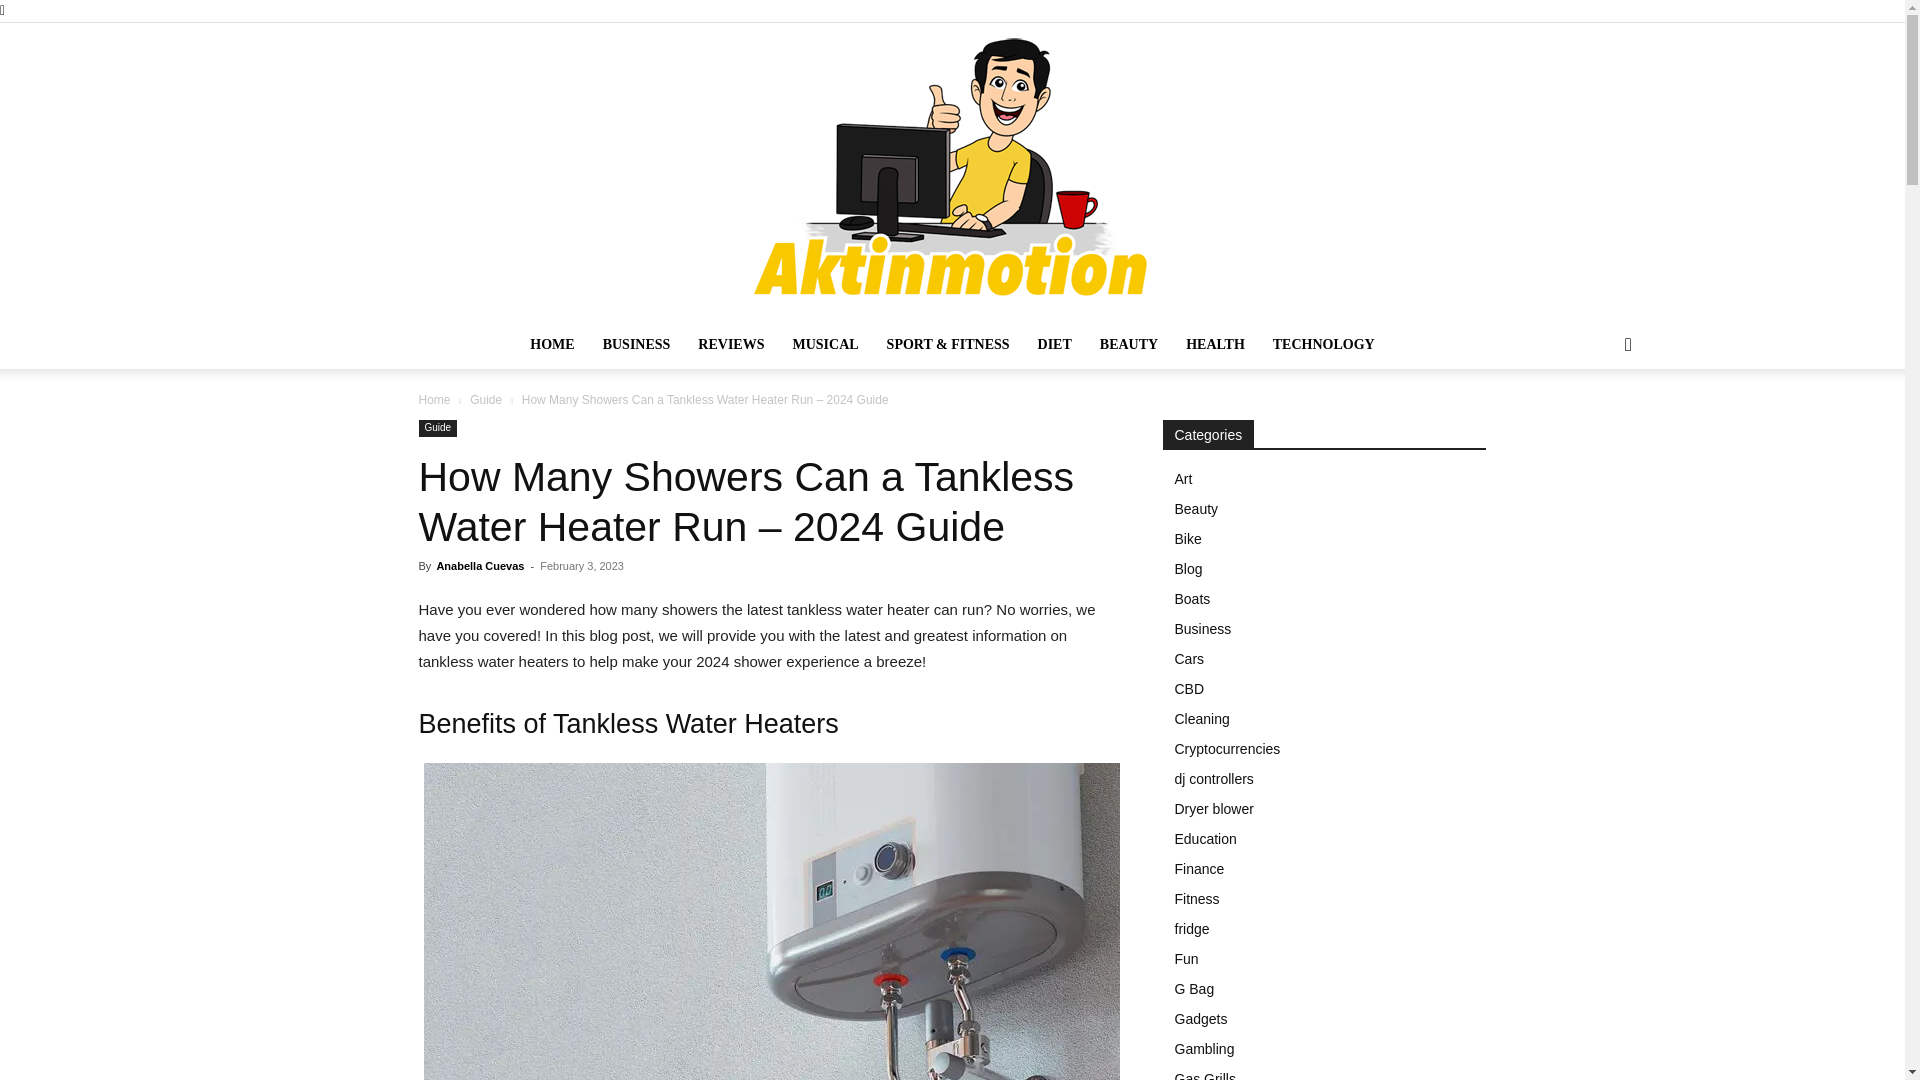  Describe the element at coordinates (1324, 344) in the screenshot. I see `TECHNOLOGY` at that location.